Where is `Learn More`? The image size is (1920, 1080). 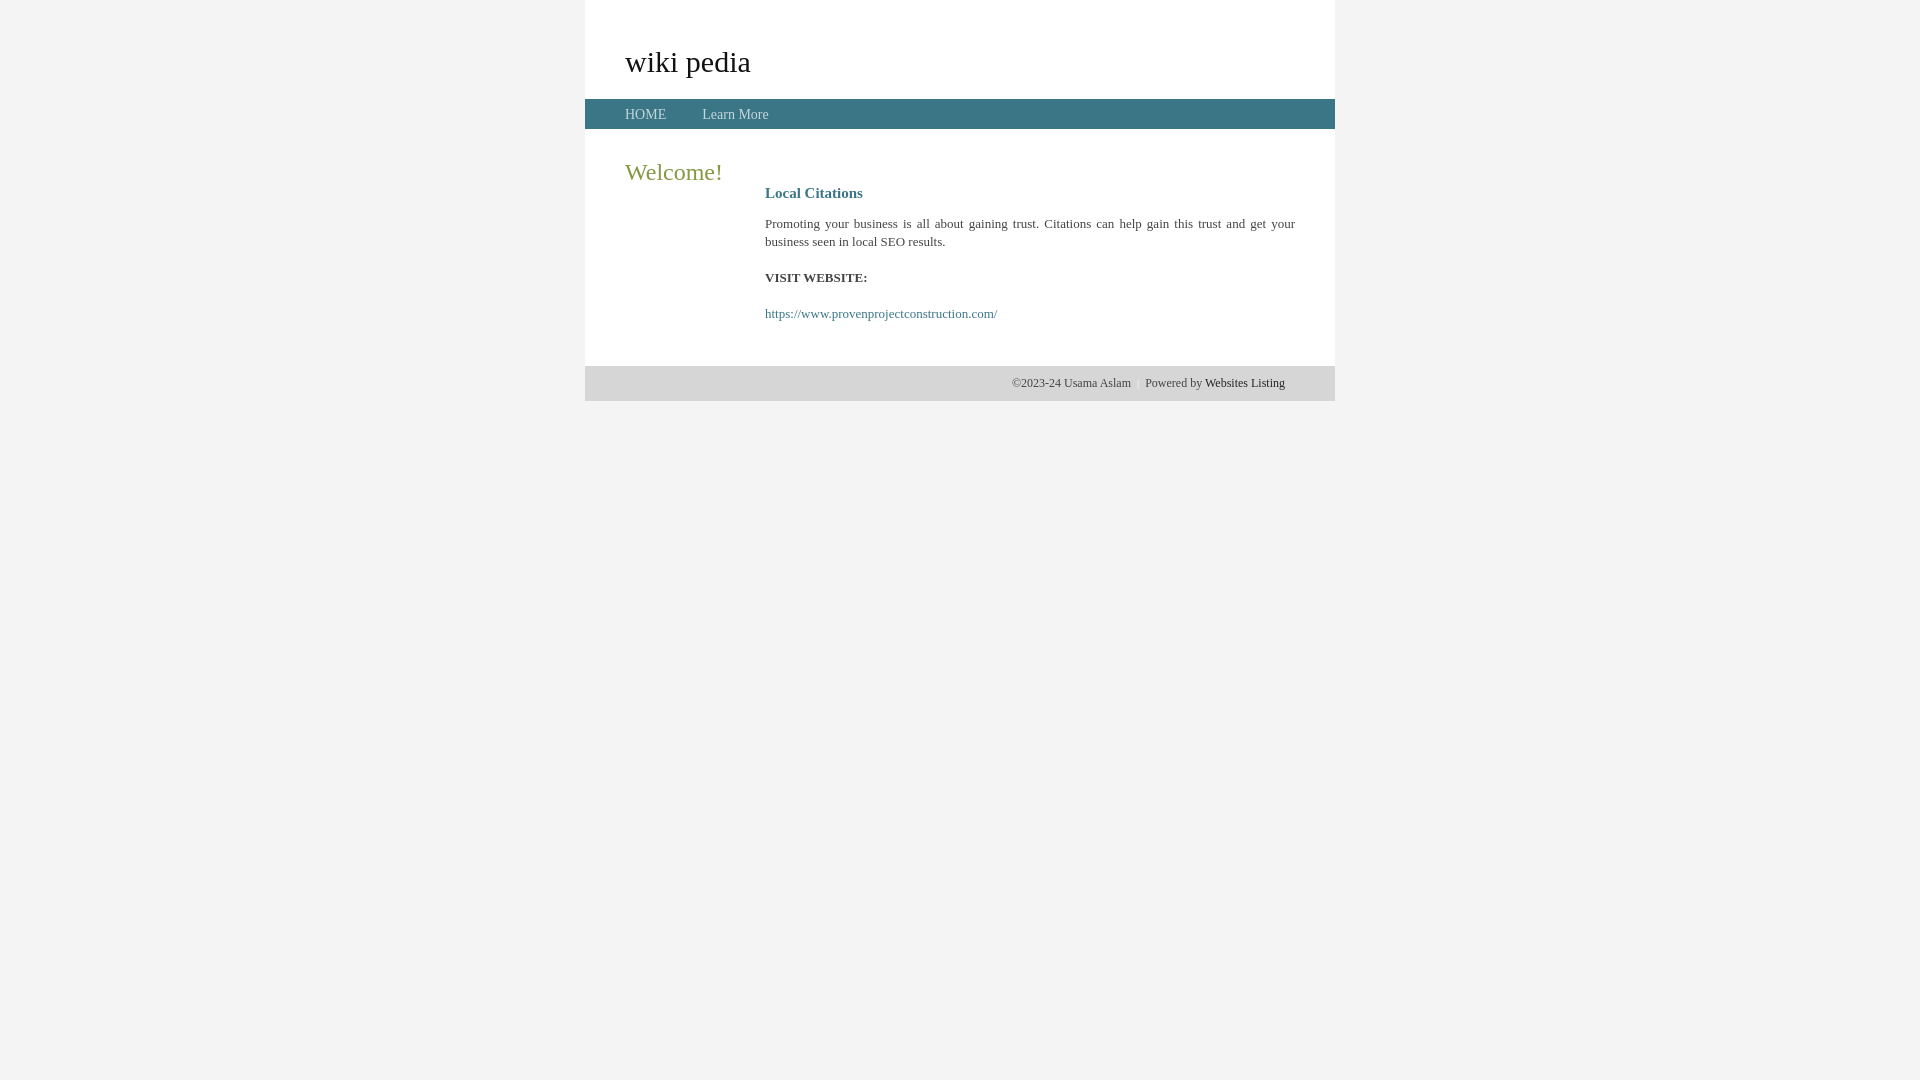
Learn More is located at coordinates (735, 114).